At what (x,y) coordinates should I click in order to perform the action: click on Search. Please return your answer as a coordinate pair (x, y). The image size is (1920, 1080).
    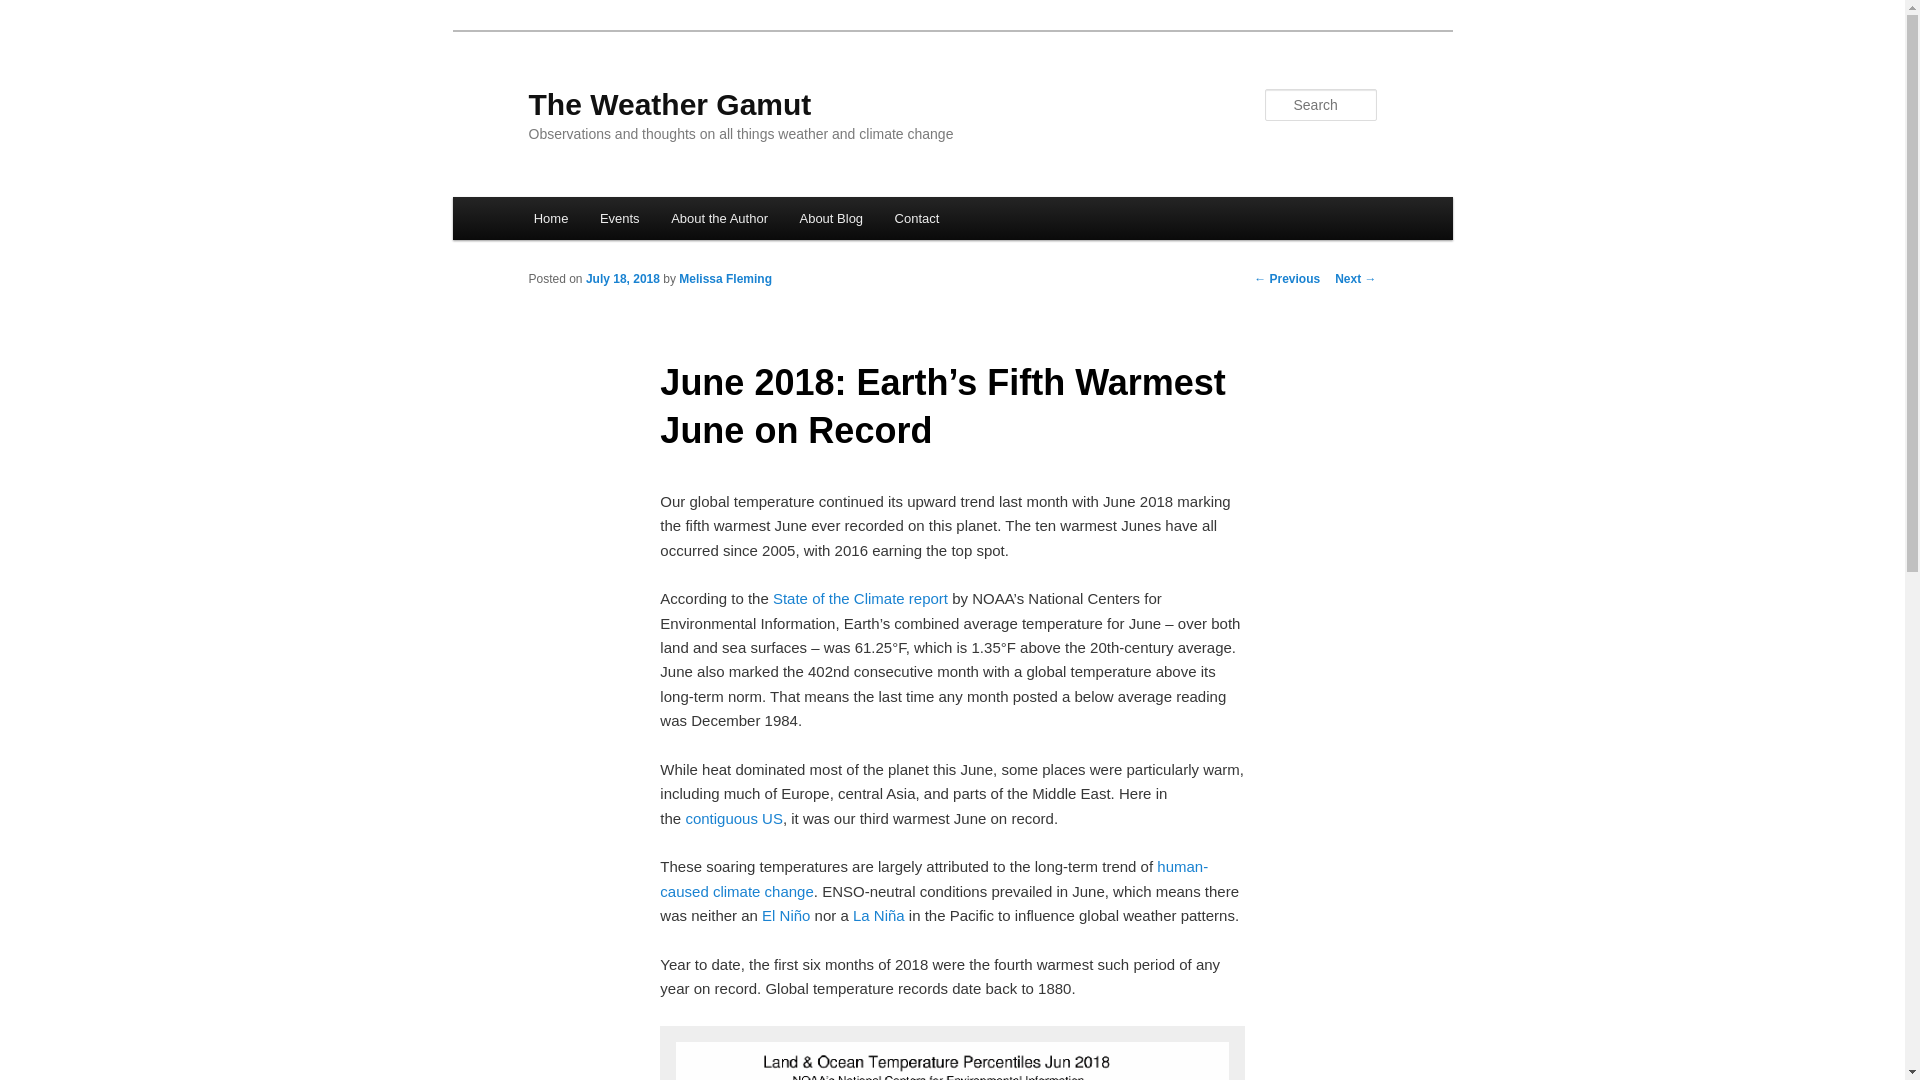
    Looking at the image, I should click on (32, 11).